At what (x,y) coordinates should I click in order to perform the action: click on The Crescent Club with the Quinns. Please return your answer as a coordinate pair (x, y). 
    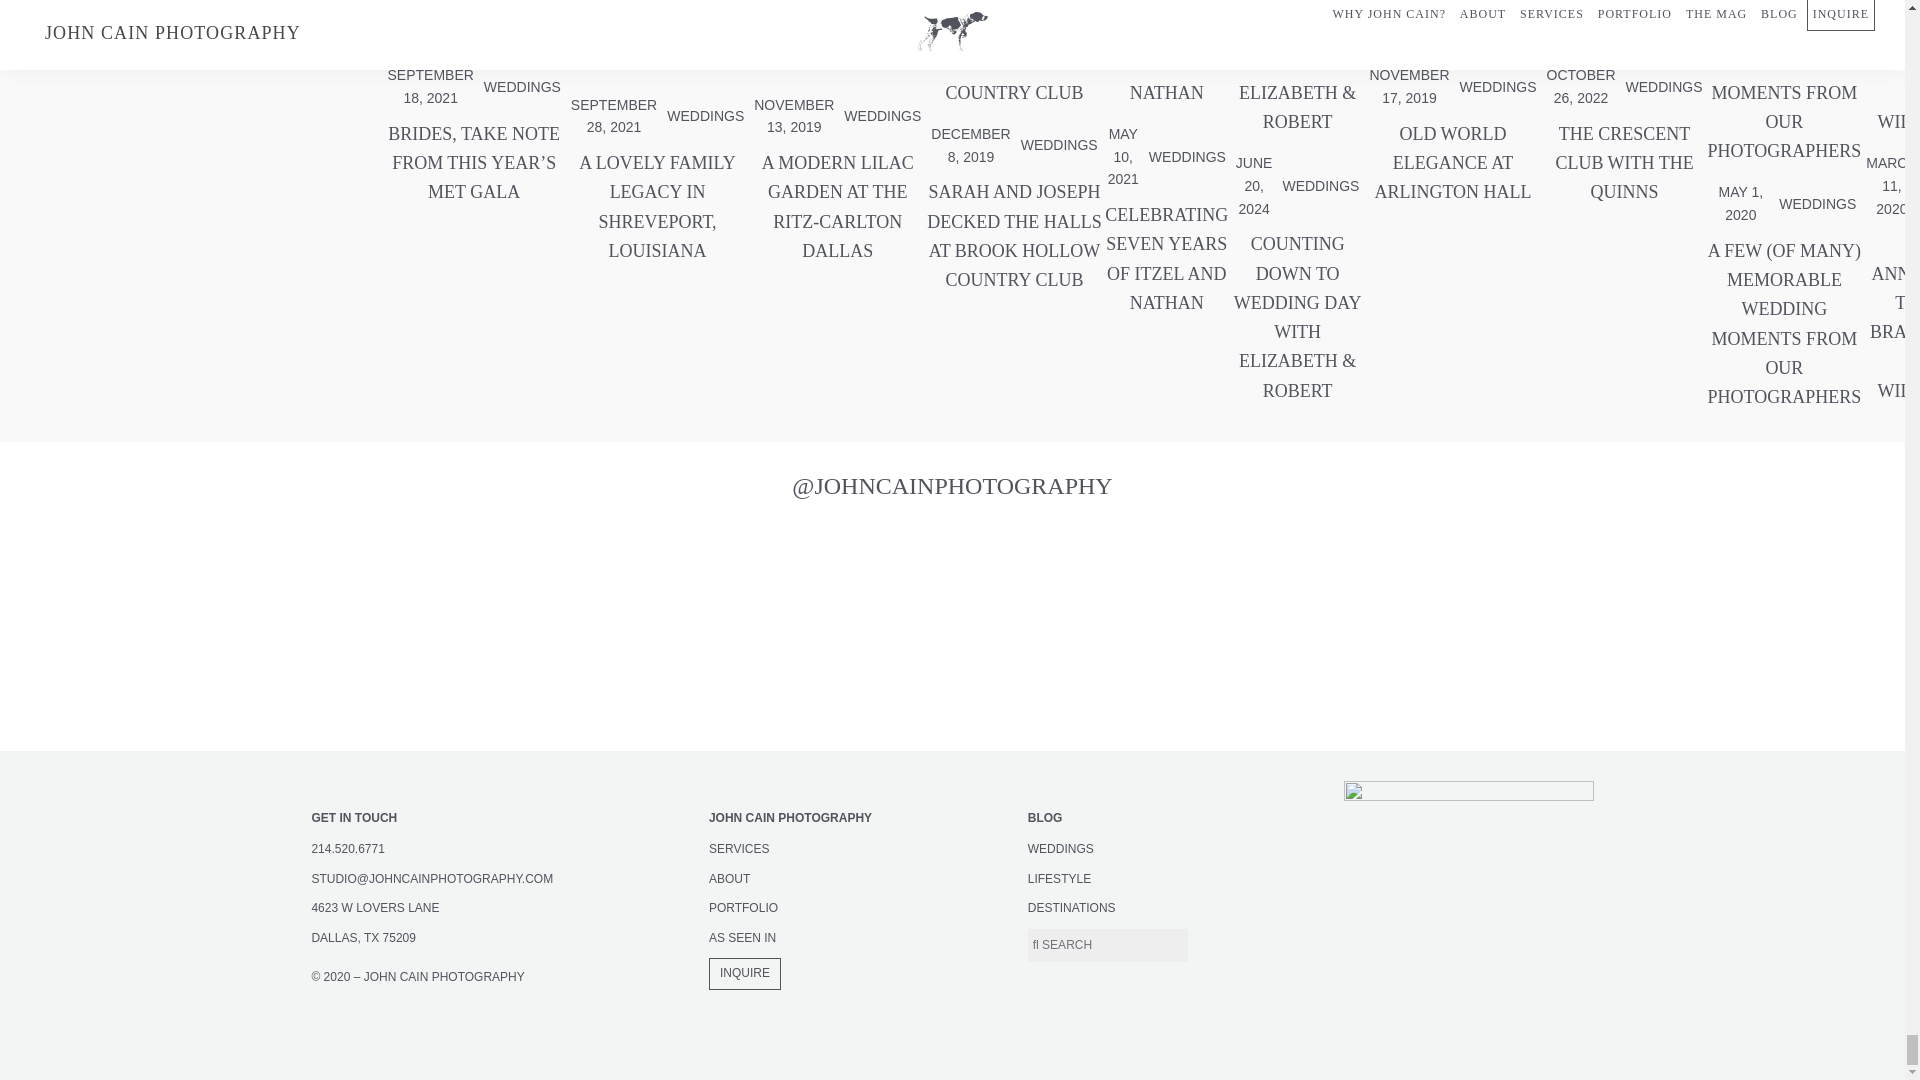
    Looking at the image, I should click on (1624, 32).